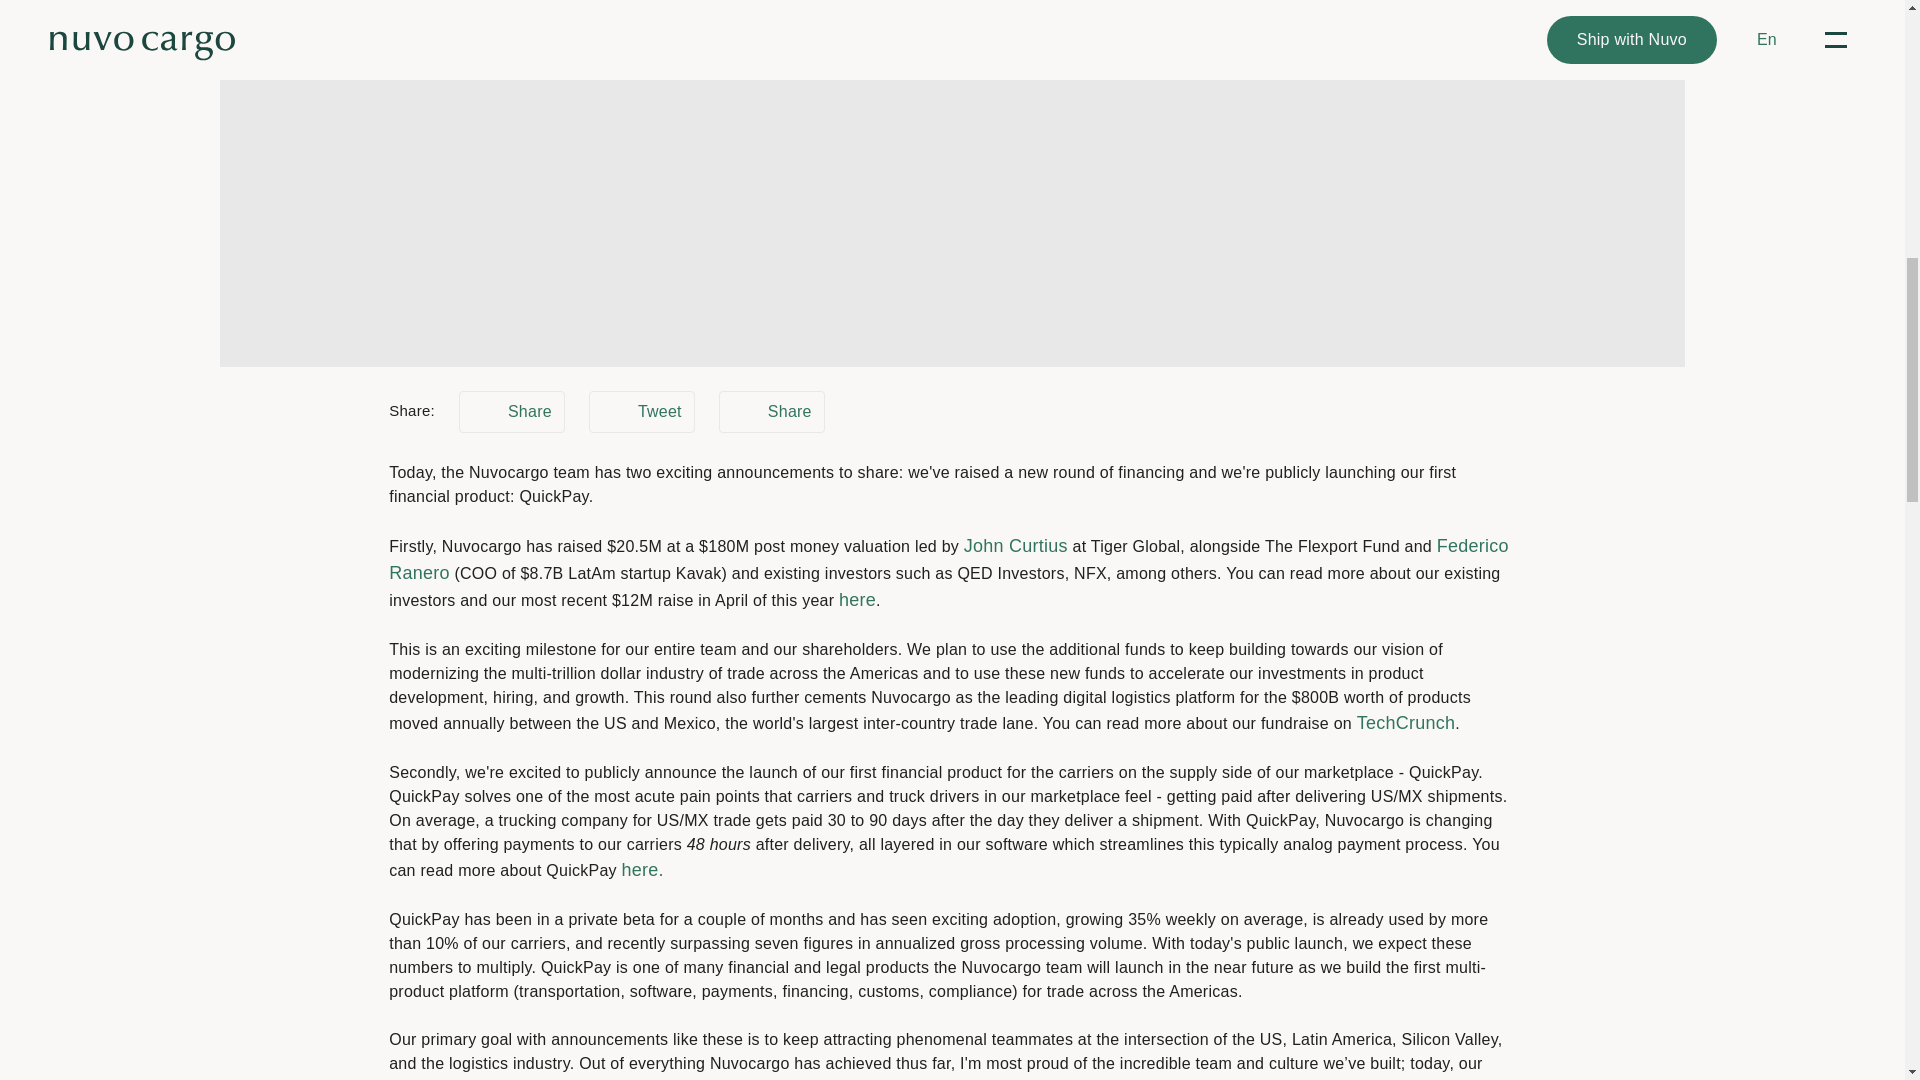 This screenshot has width=1920, height=1080. I want to click on Share on LinkedIn, so click(511, 412).